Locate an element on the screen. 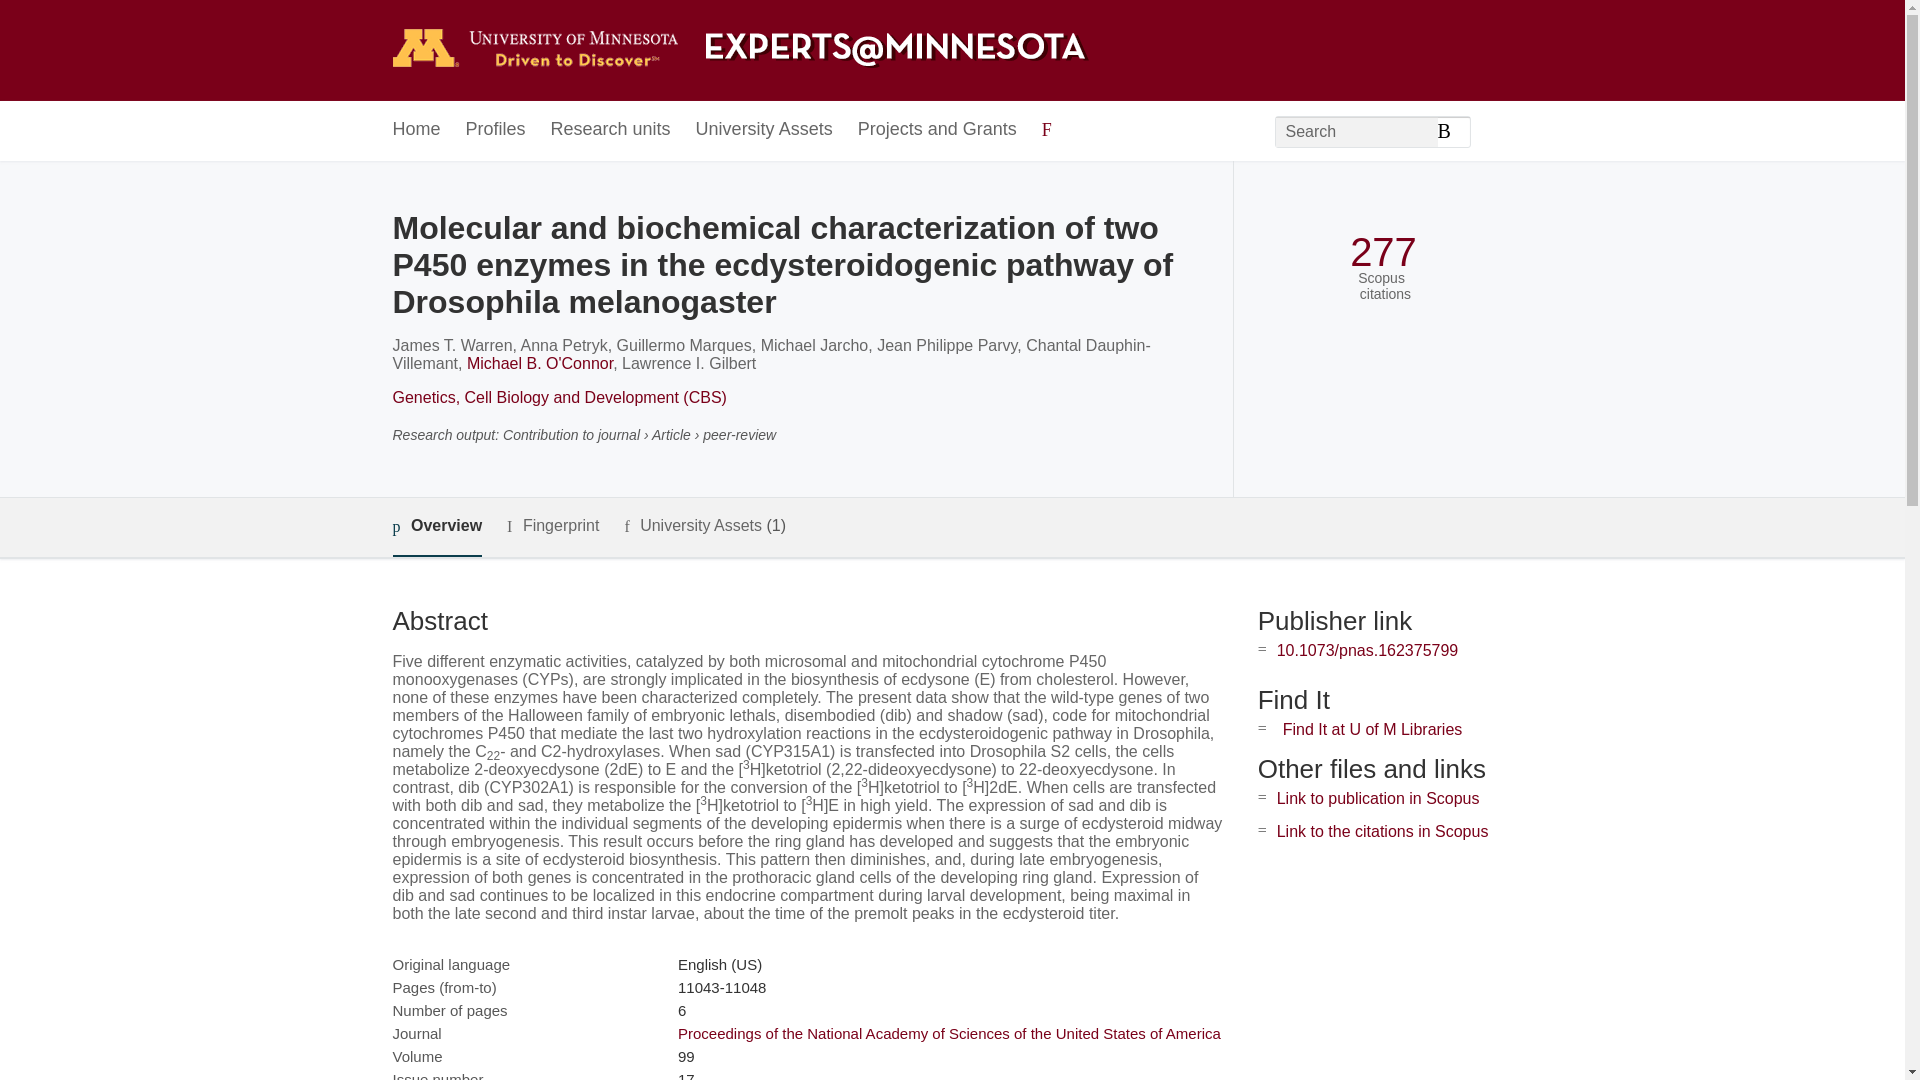  Link to the citations in Scopus is located at coordinates (1382, 831).